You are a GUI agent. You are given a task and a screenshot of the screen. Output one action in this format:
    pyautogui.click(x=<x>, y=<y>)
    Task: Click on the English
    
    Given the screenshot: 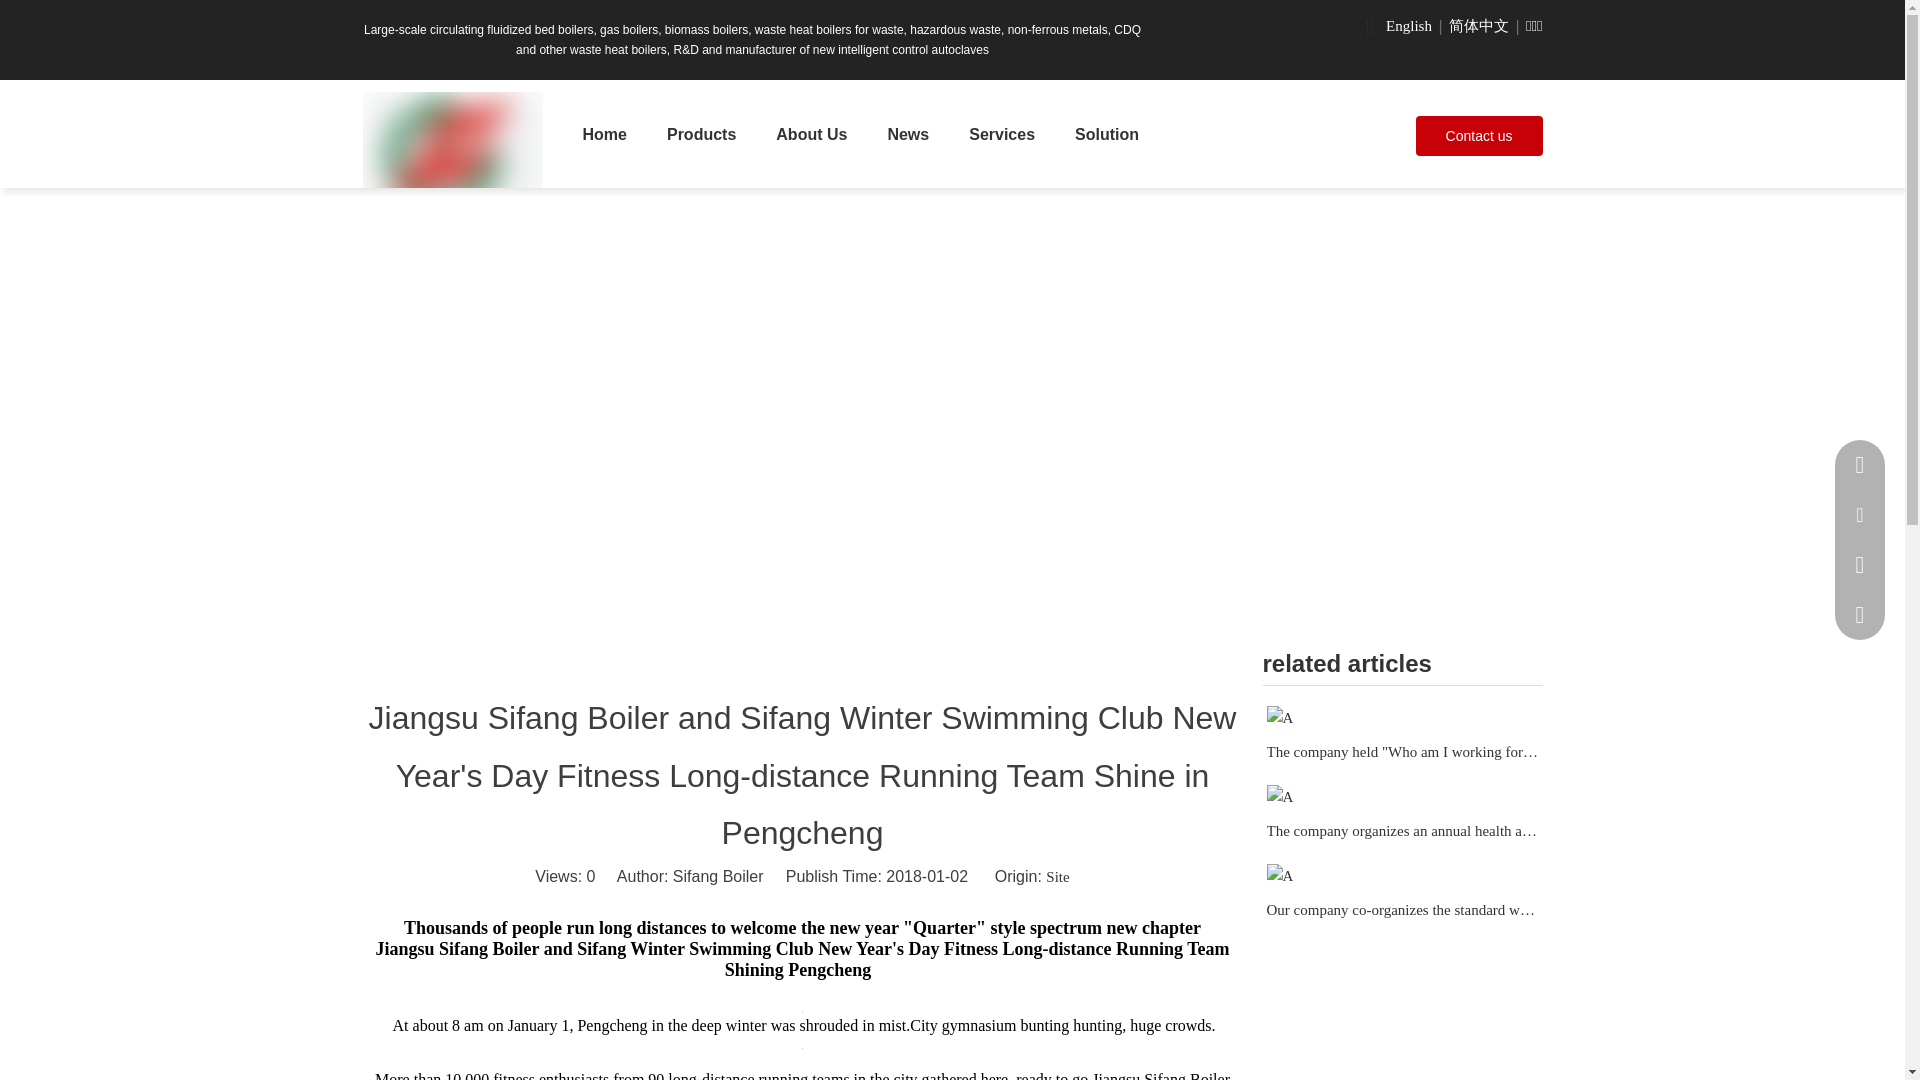 What is the action you would take?
    pyautogui.click(x=1409, y=26)
    